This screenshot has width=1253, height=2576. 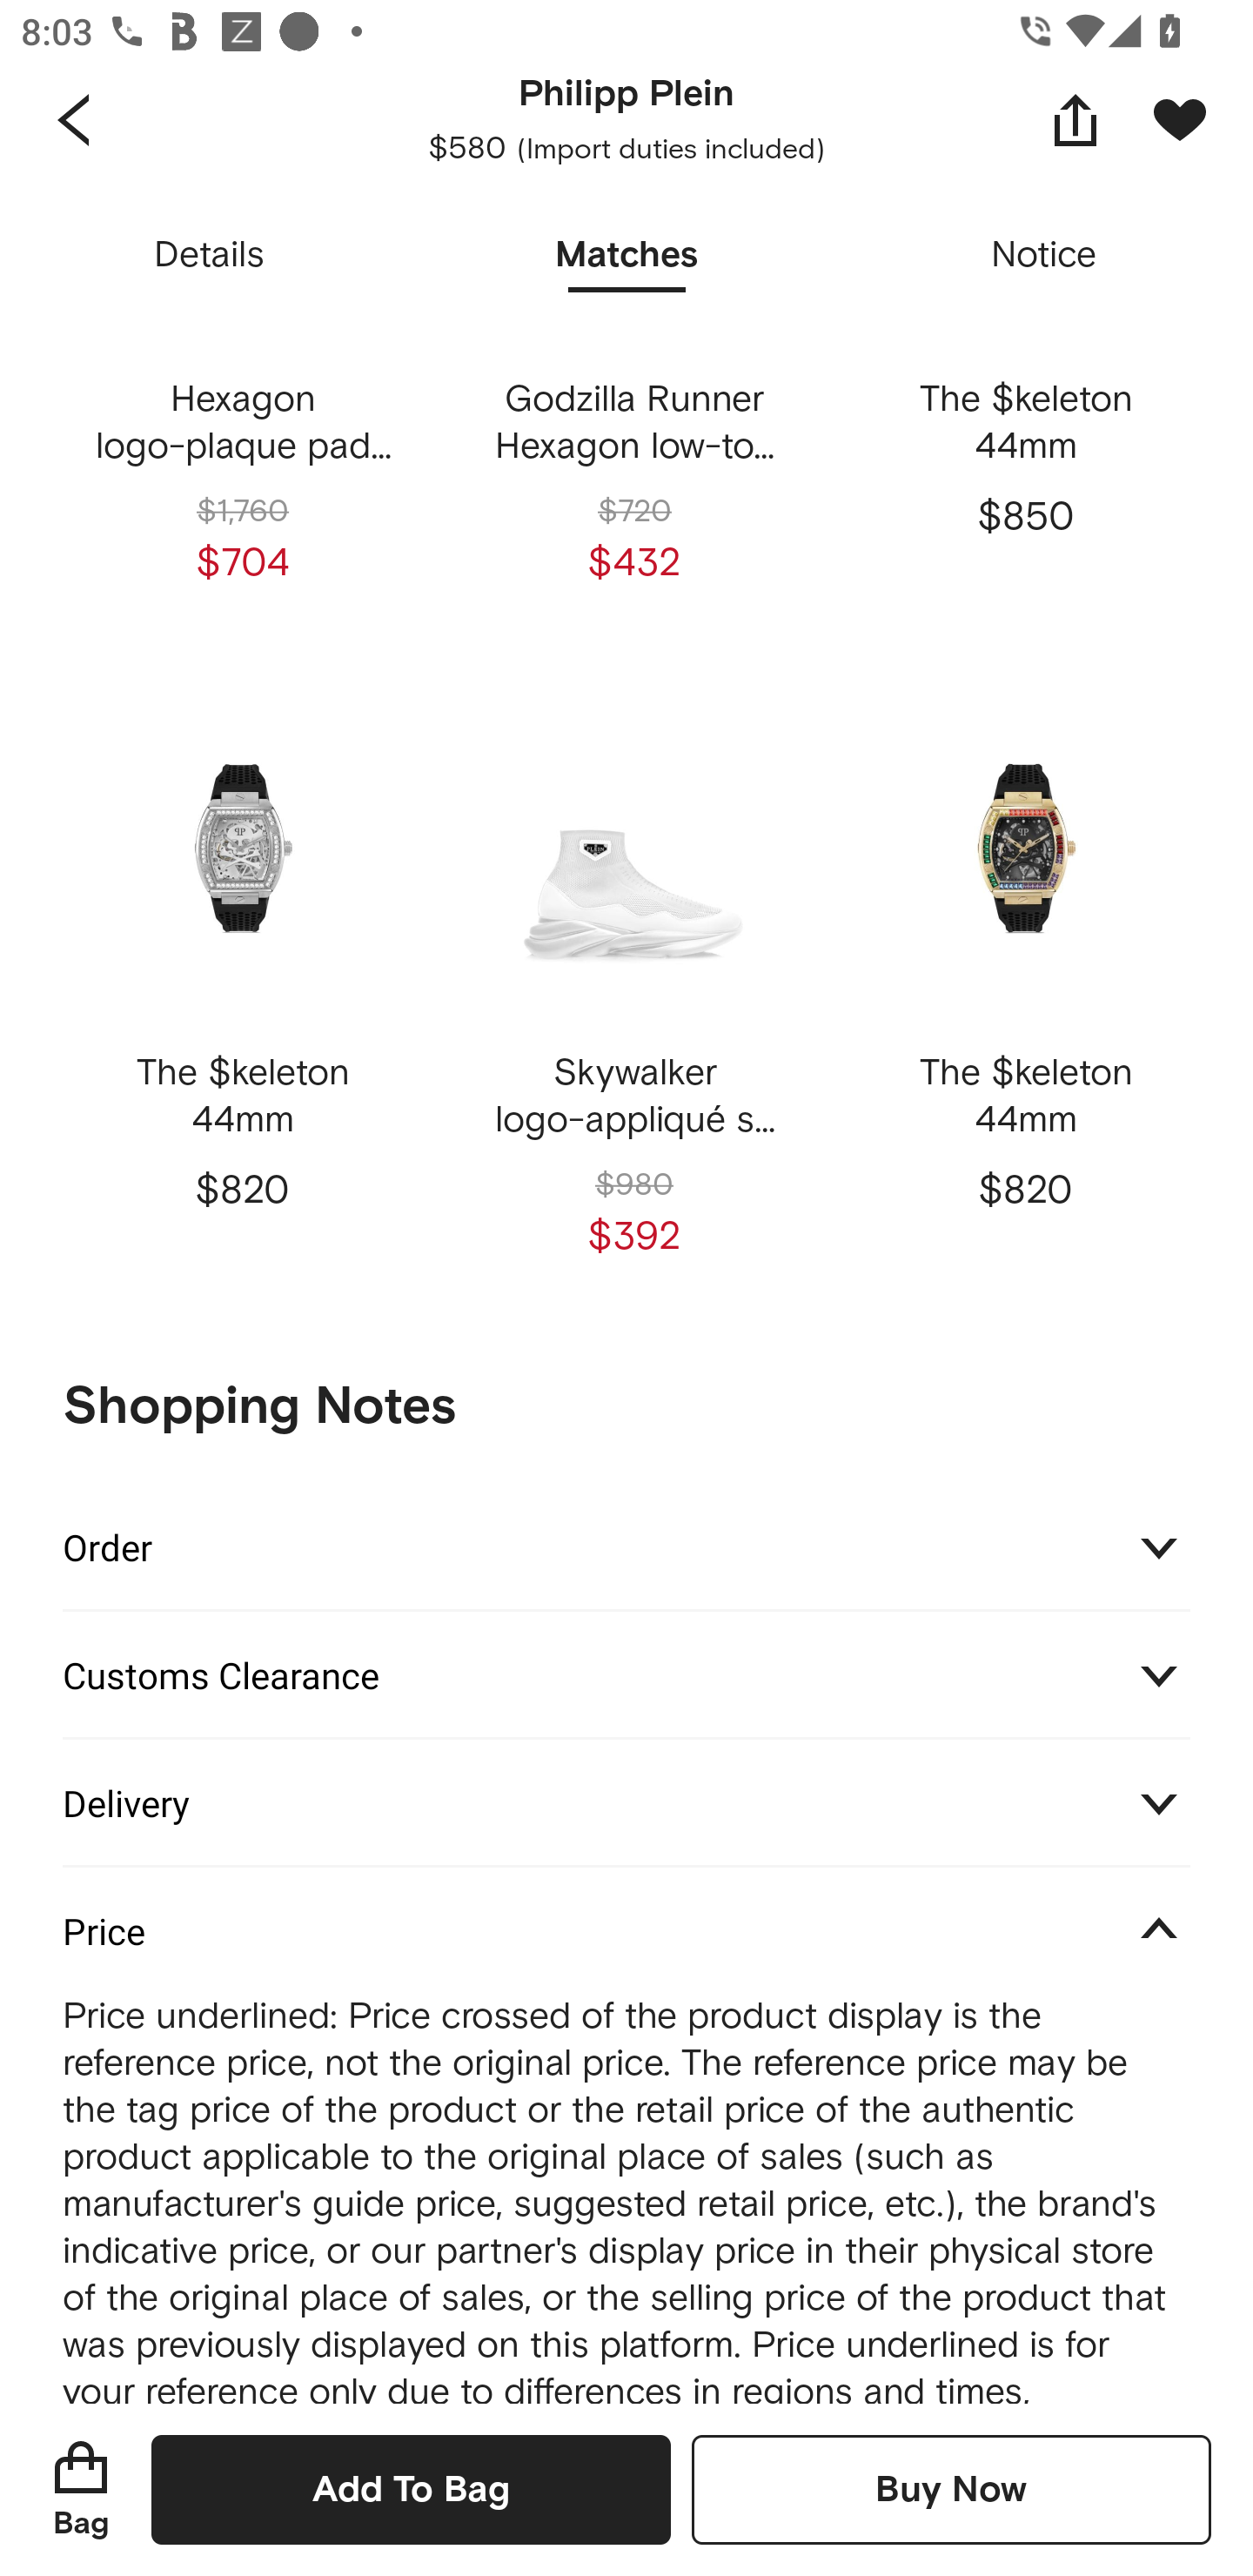 What do you see at coordinates (626, 1546) in the screenshot?
I see `Order` at bounding box center [626, 1546].